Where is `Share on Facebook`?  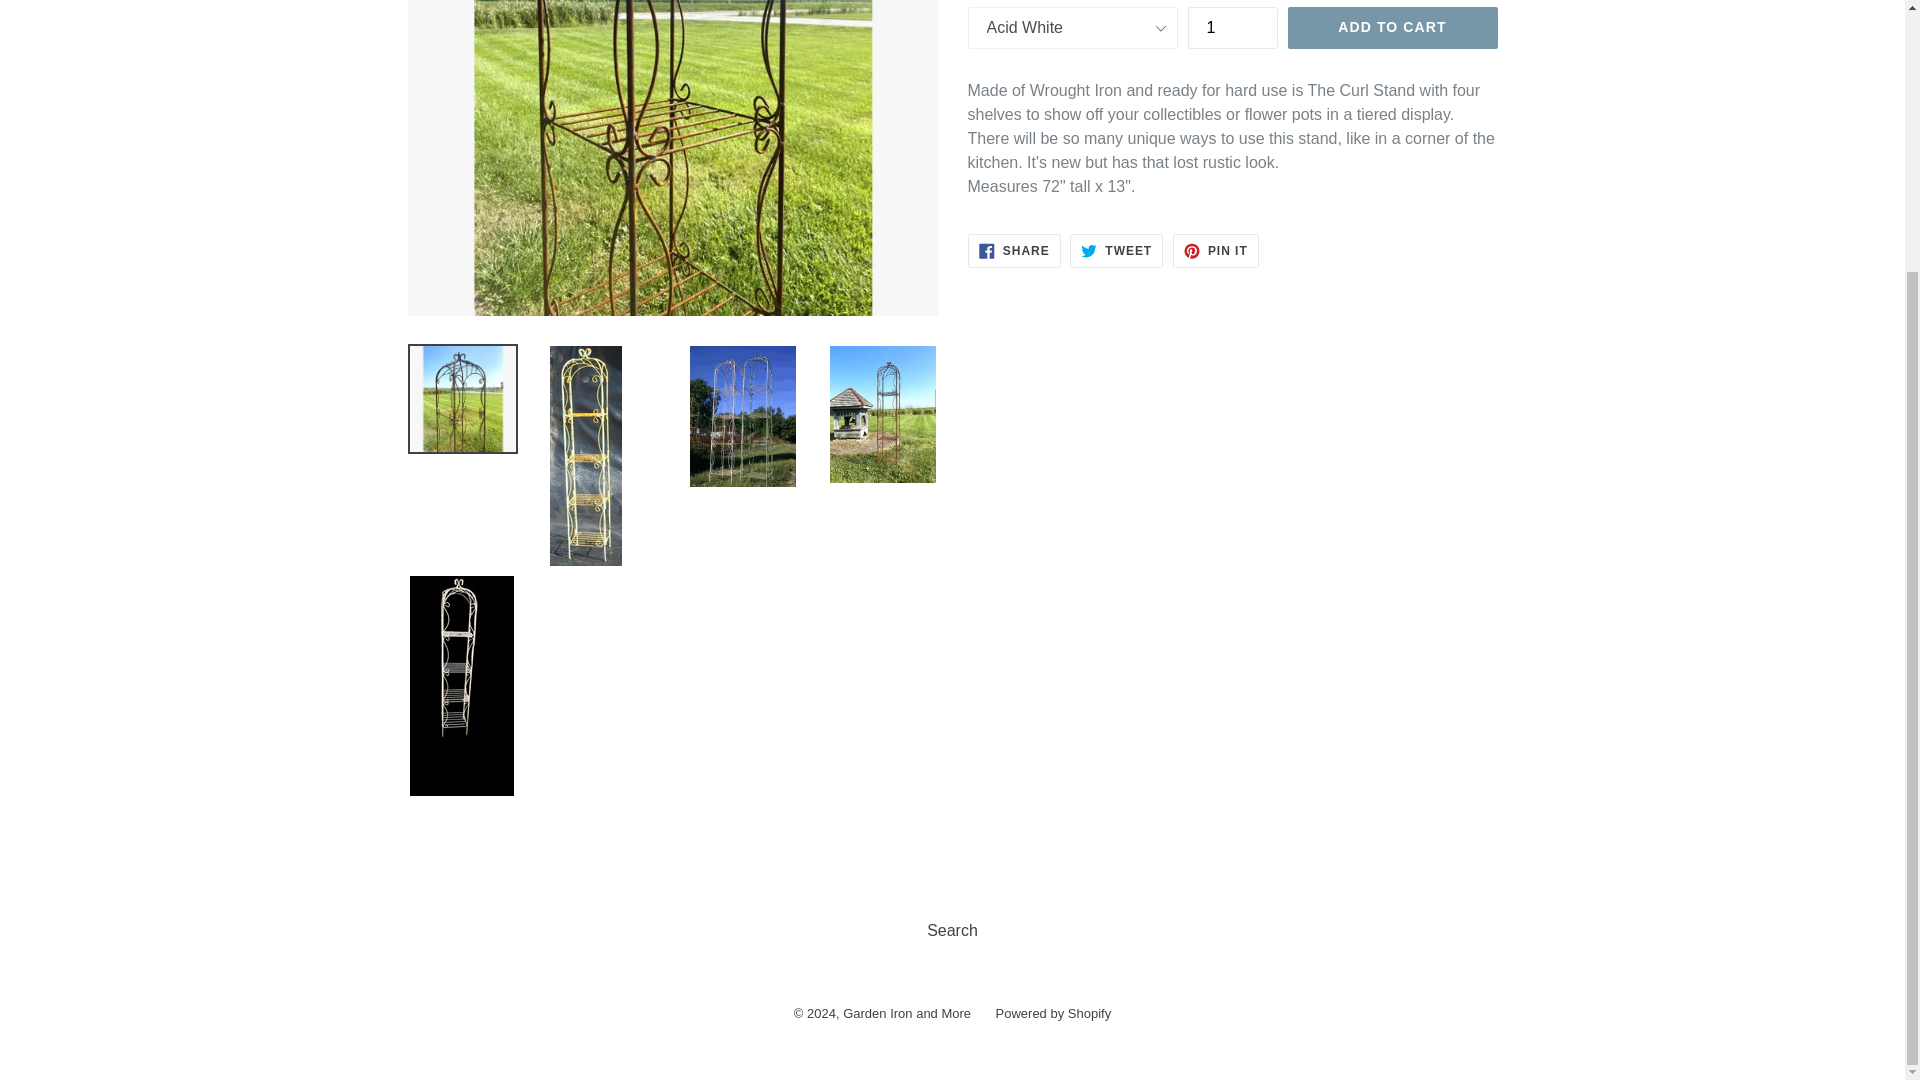 Share on Facebook is located at coordinates (906, 1012).